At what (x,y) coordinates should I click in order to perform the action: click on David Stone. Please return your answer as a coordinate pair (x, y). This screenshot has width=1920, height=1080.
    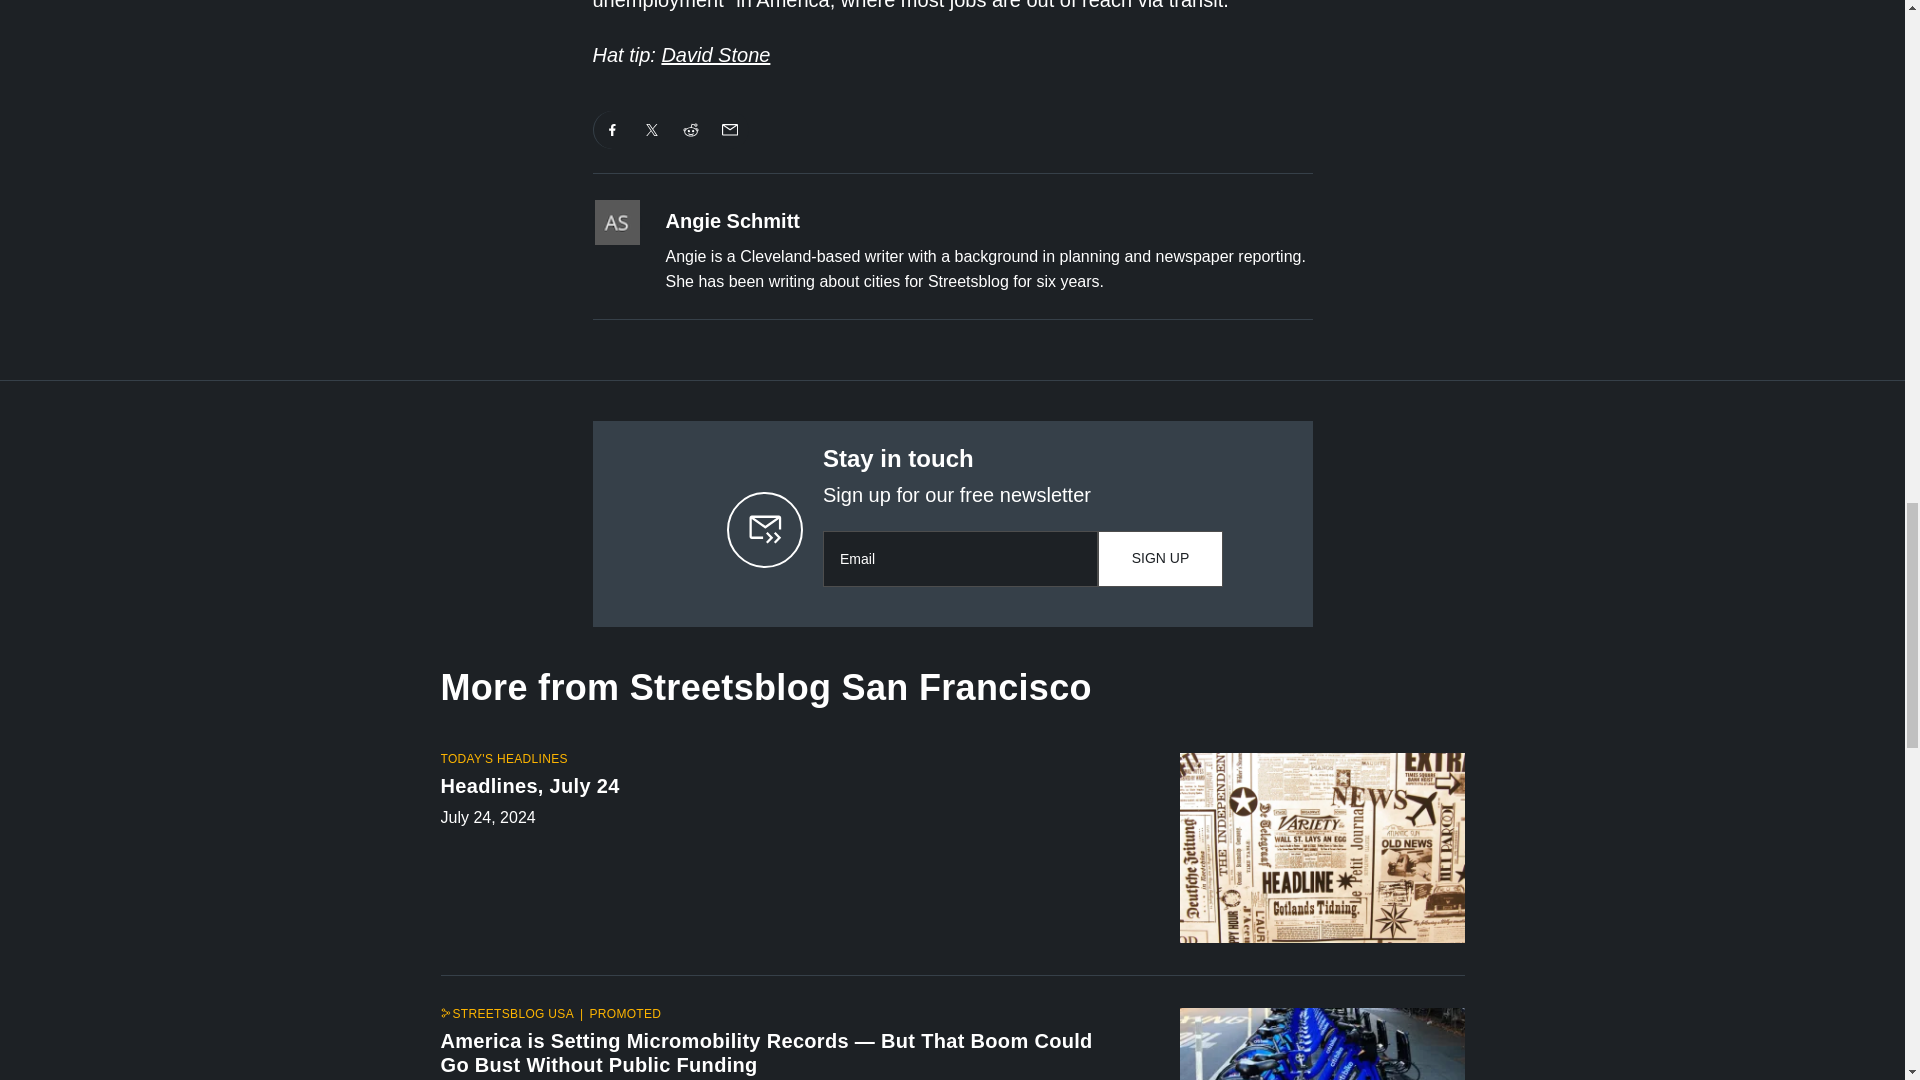
    Looking at the image, I should click on (714, 54).